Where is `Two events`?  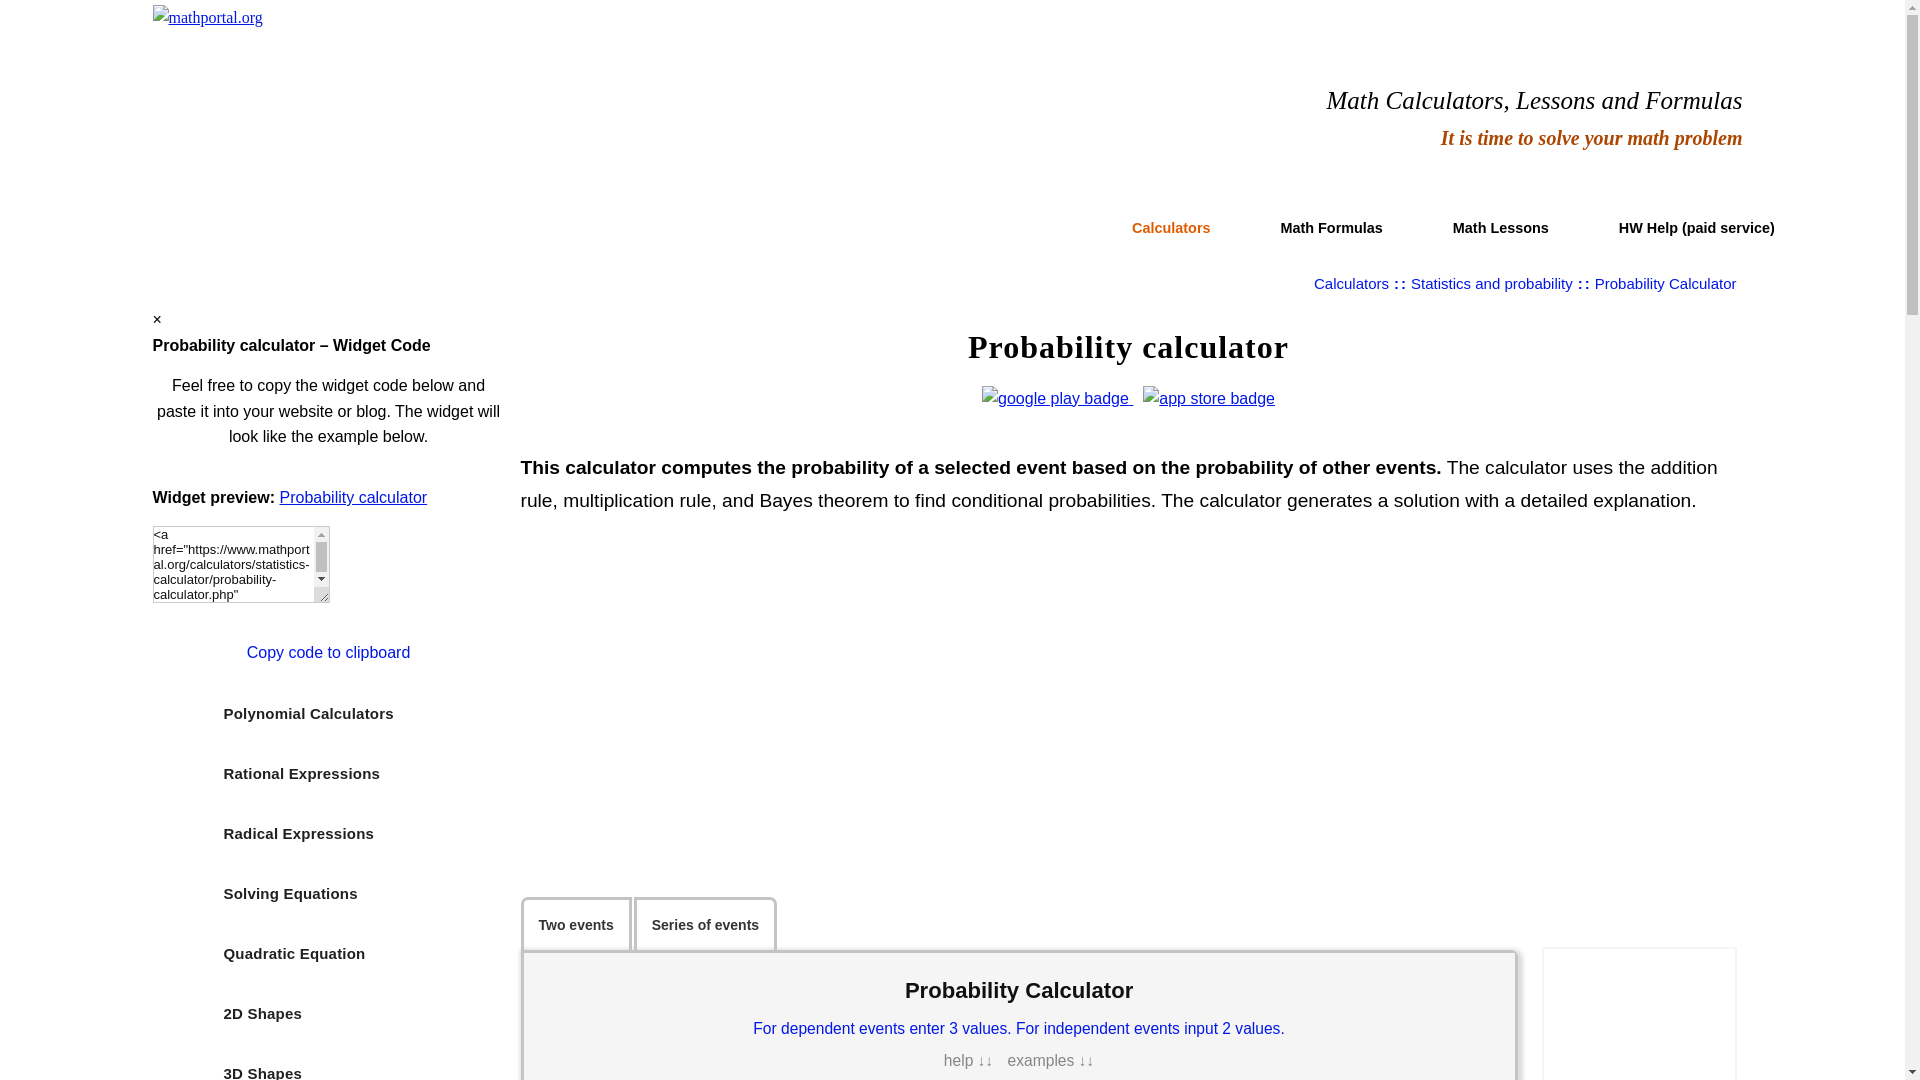 Two events is located at coordinates (576, 924).